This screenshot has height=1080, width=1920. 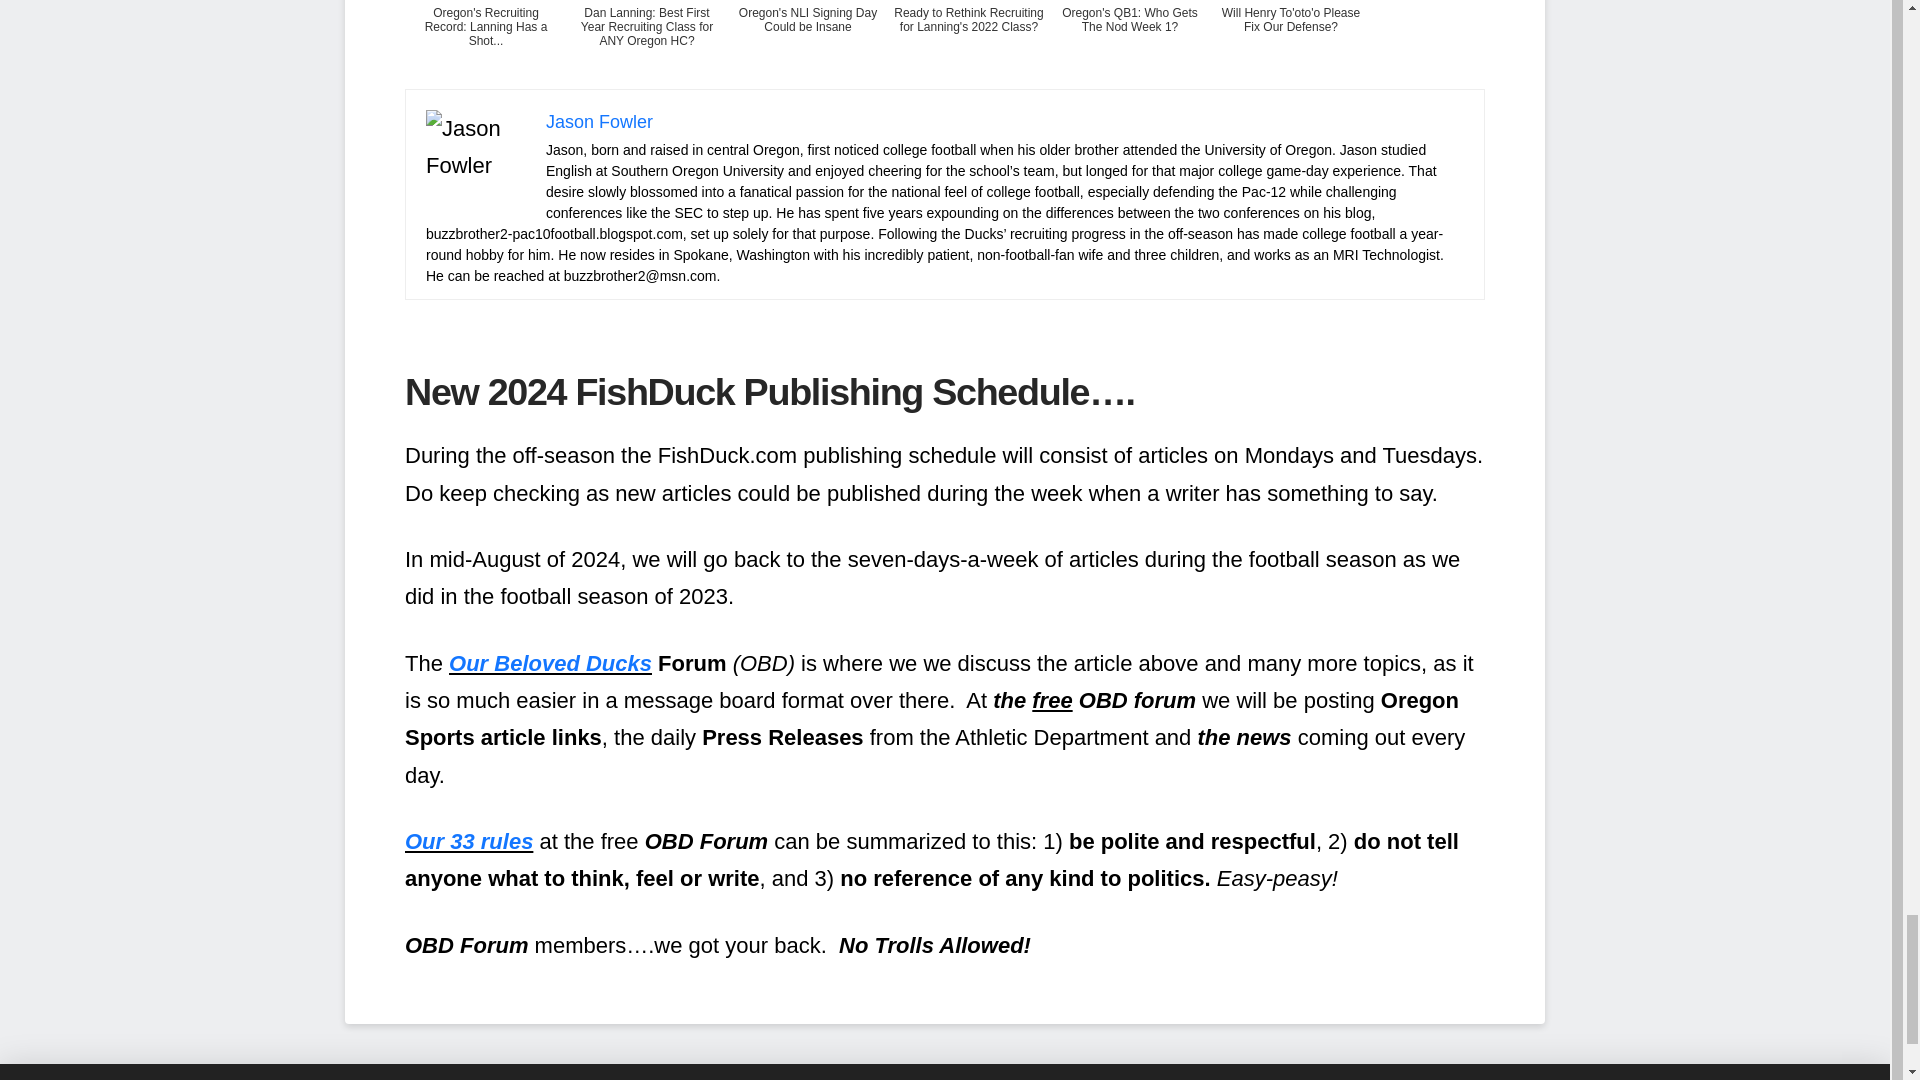 What do you see at coordinates (469, 842) in the screenshot?
I see `Our 33 rules` at bounding box center [469, 842].